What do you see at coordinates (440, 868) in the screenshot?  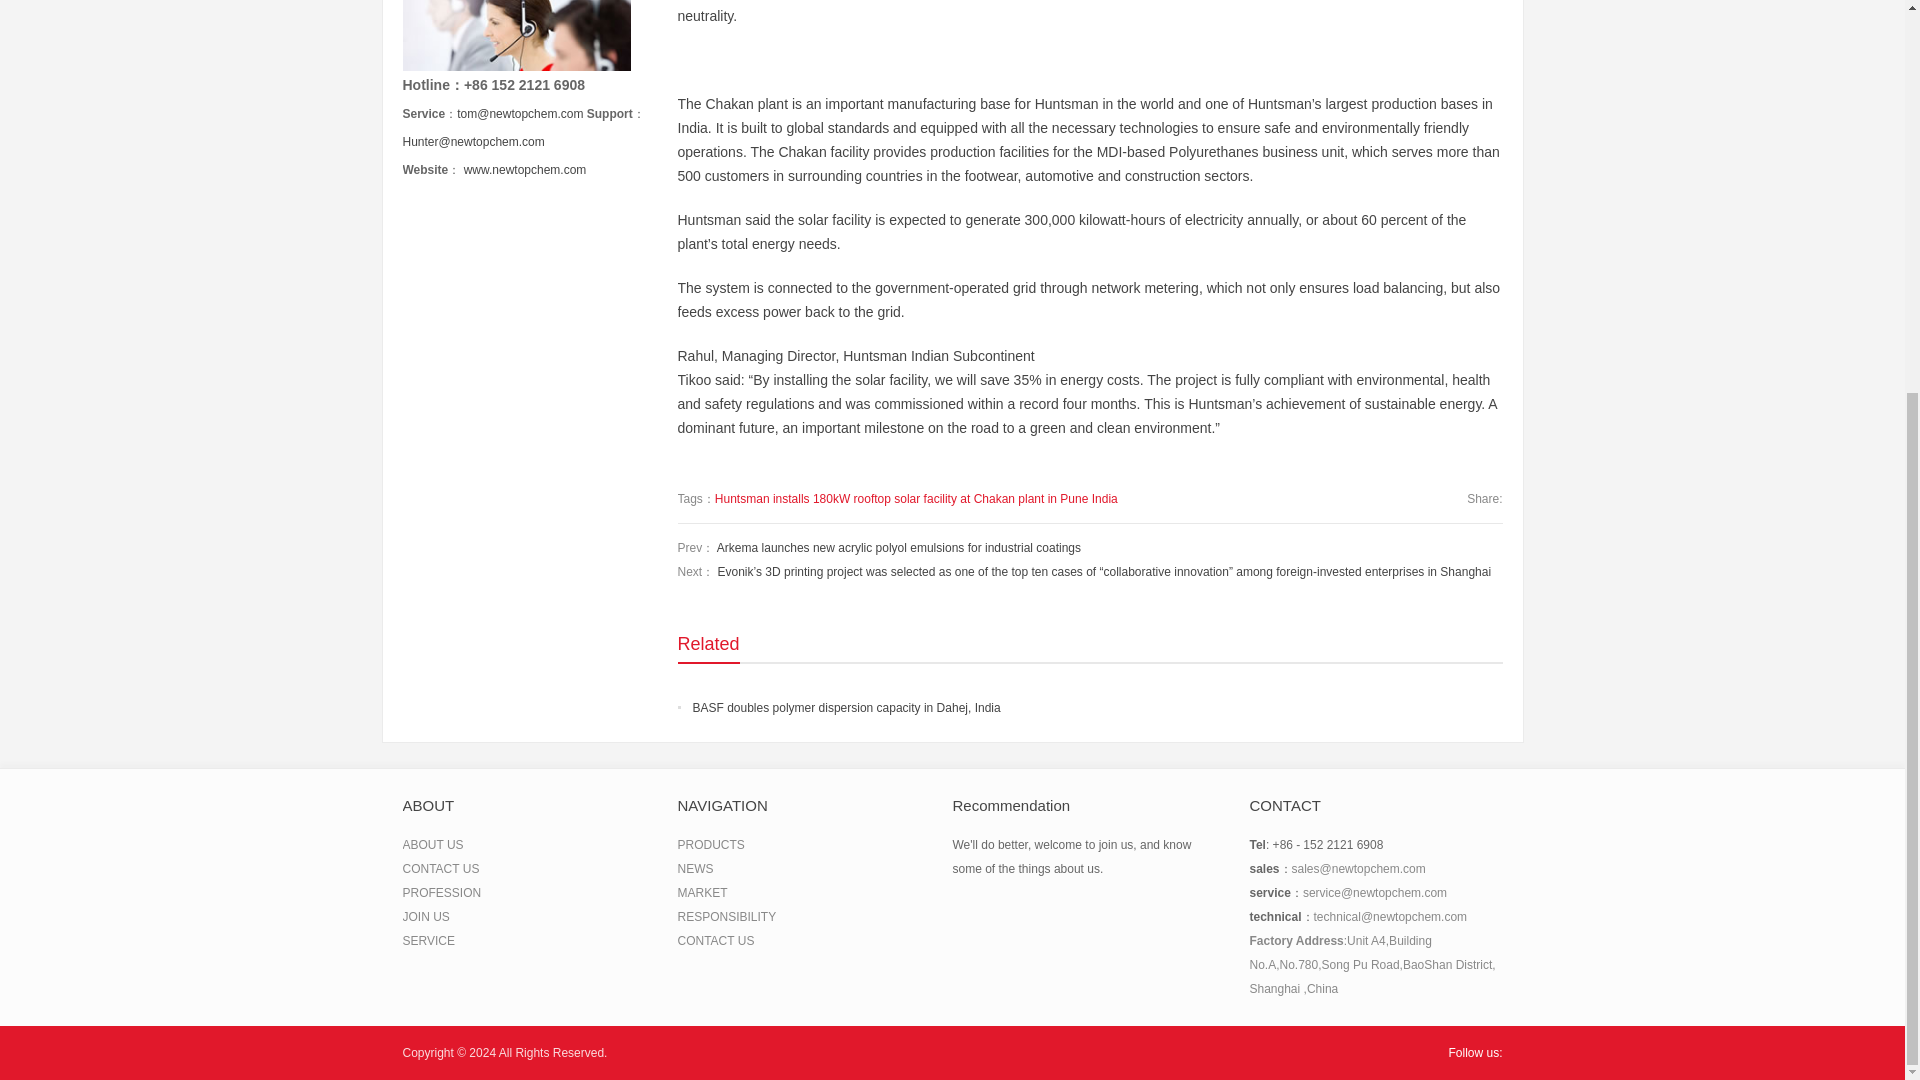 I see `CONTACT US` at bounding box center [440, 868].